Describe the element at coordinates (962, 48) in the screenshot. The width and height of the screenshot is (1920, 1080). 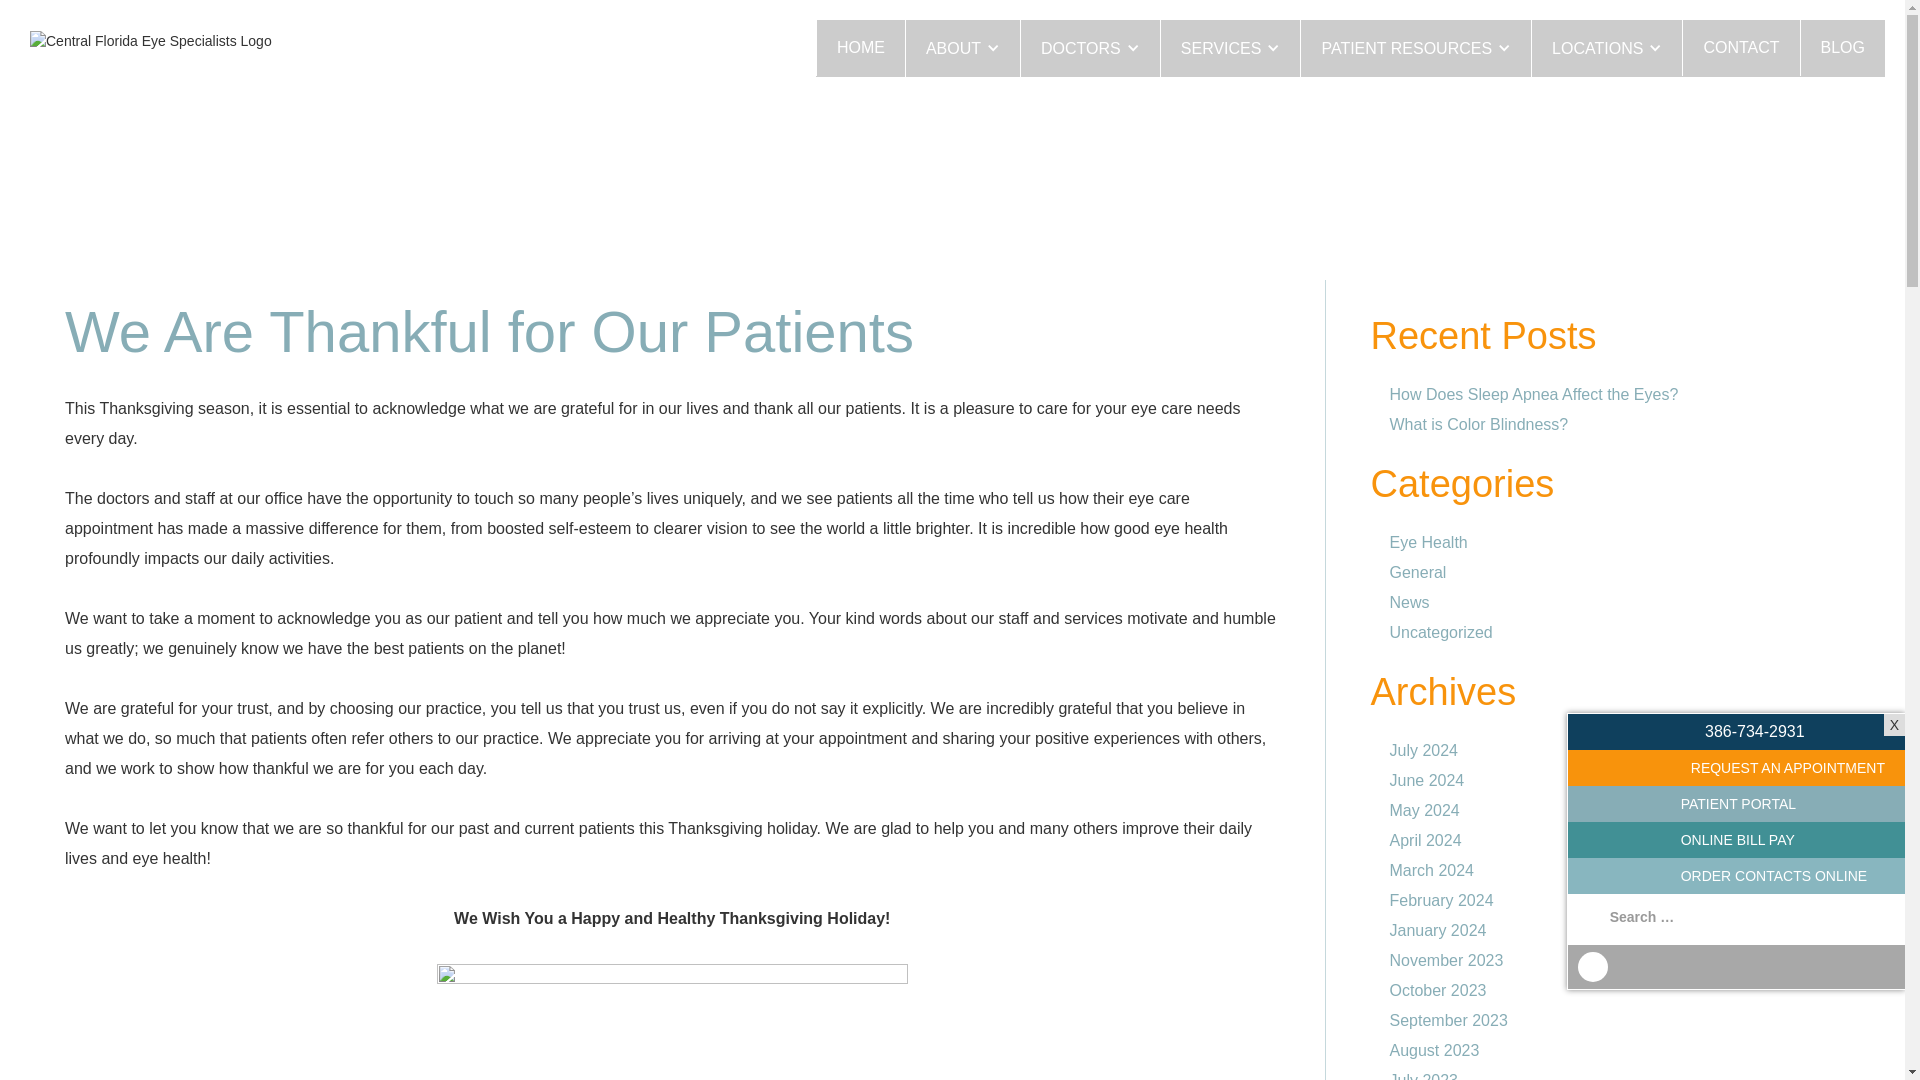
I see `ABOUT` at that location.